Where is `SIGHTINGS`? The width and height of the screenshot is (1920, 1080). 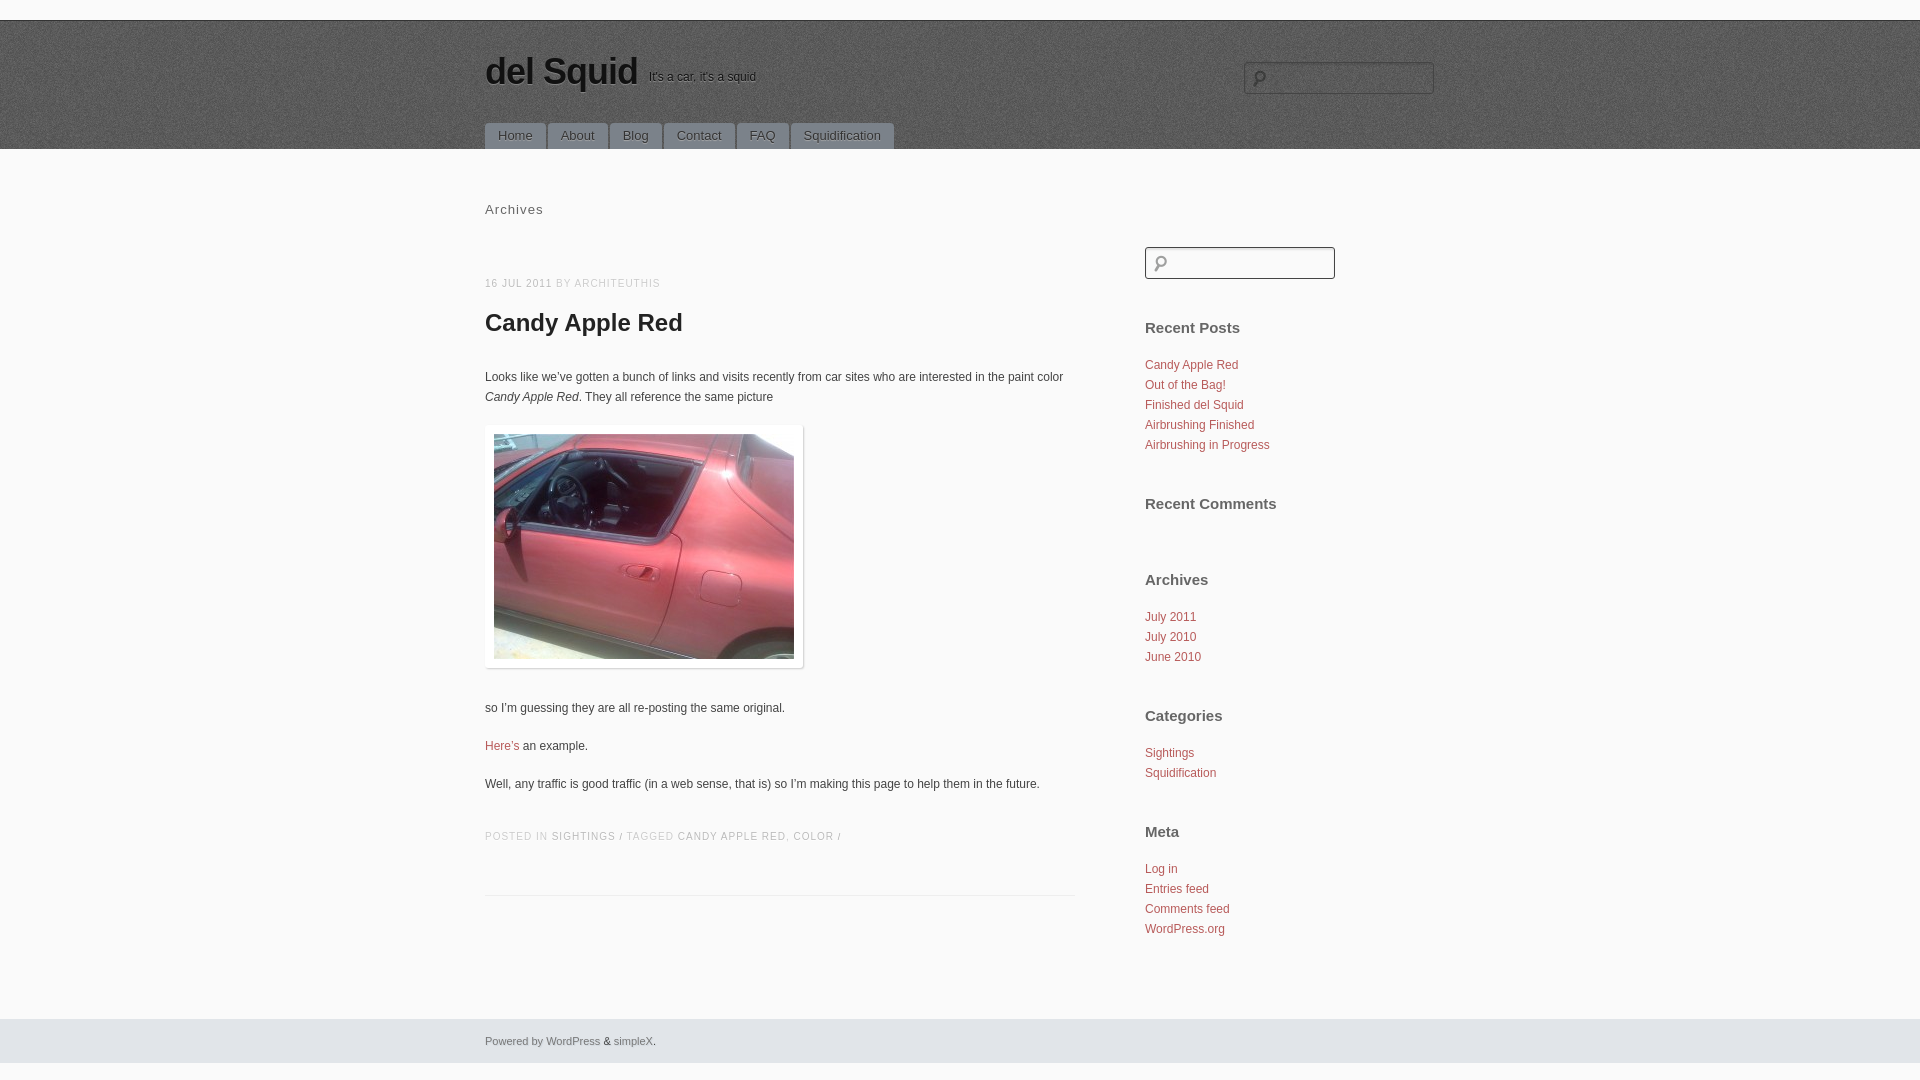 SIGHTINGS is located at coordinates (584, 836).